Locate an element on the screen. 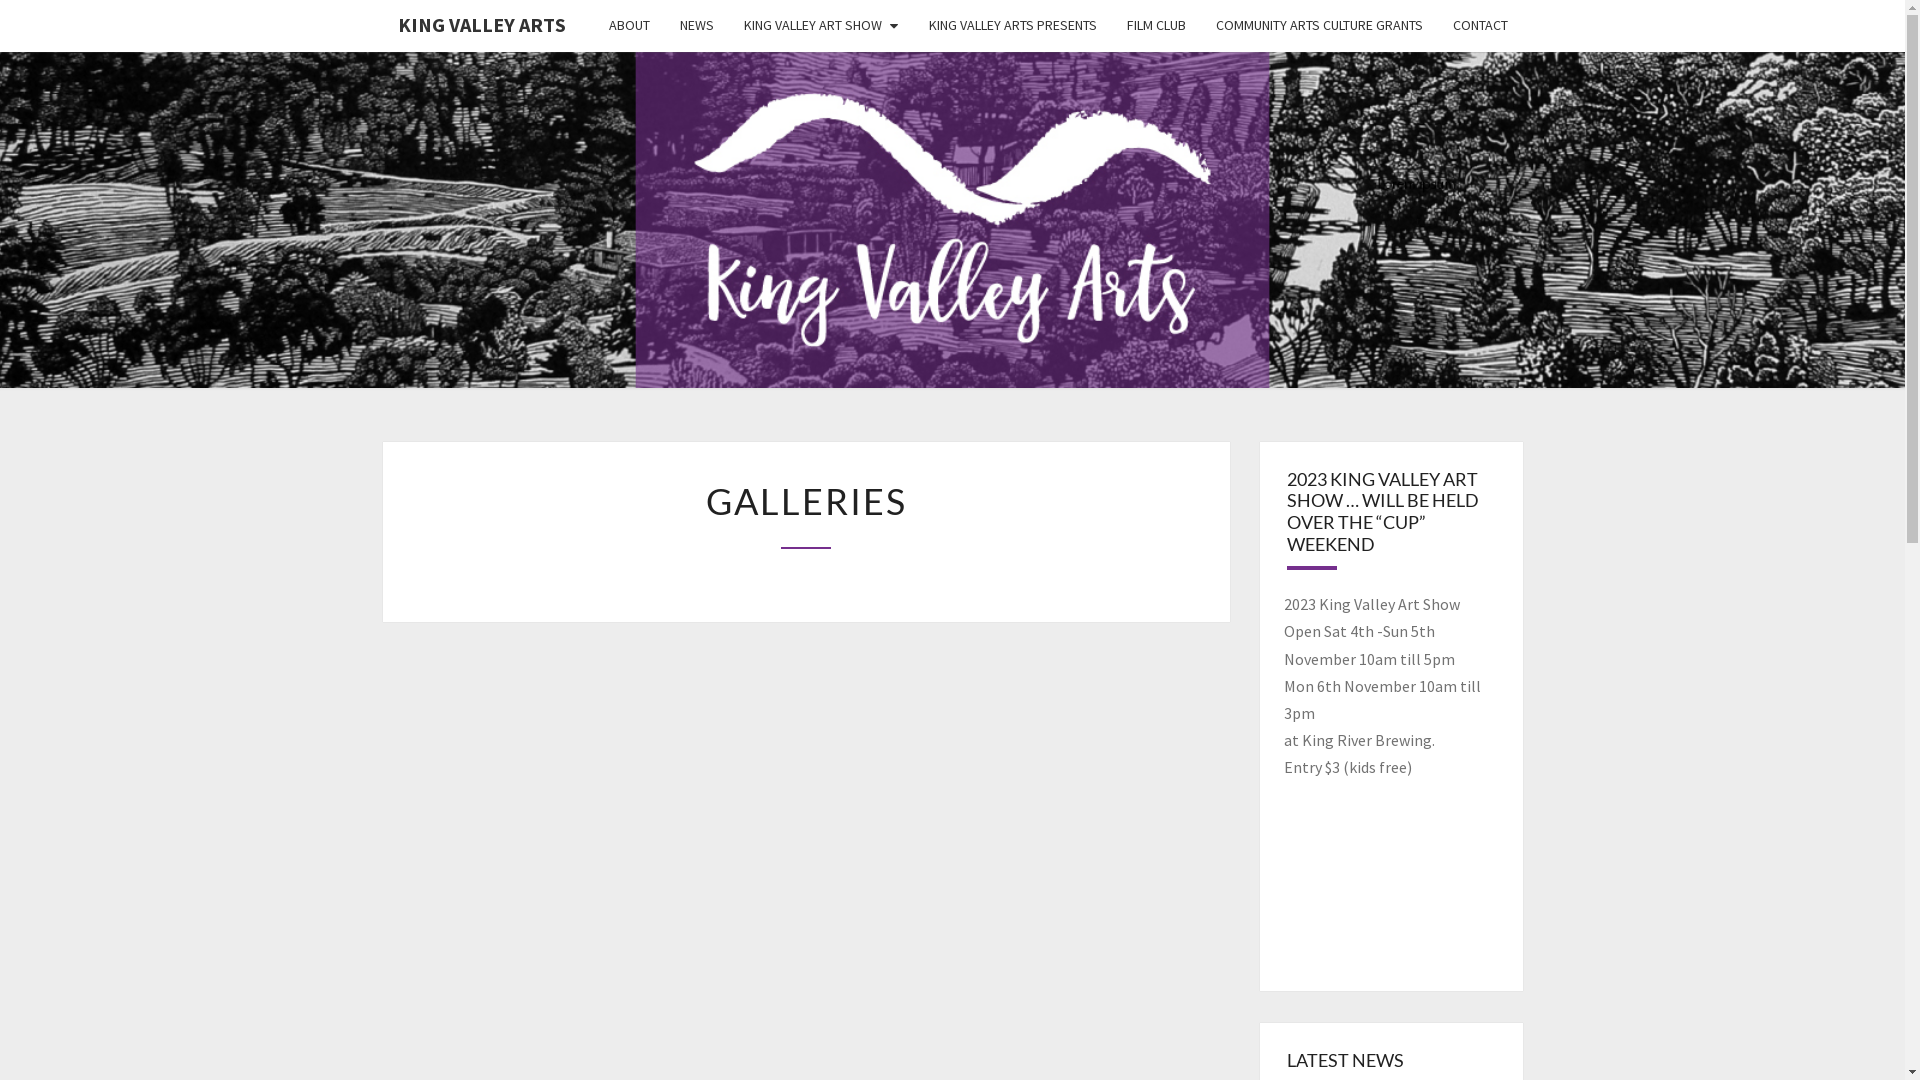 This screenshot has width=1920, height=1080. CONTACT is located at coordinates (1480, 26).